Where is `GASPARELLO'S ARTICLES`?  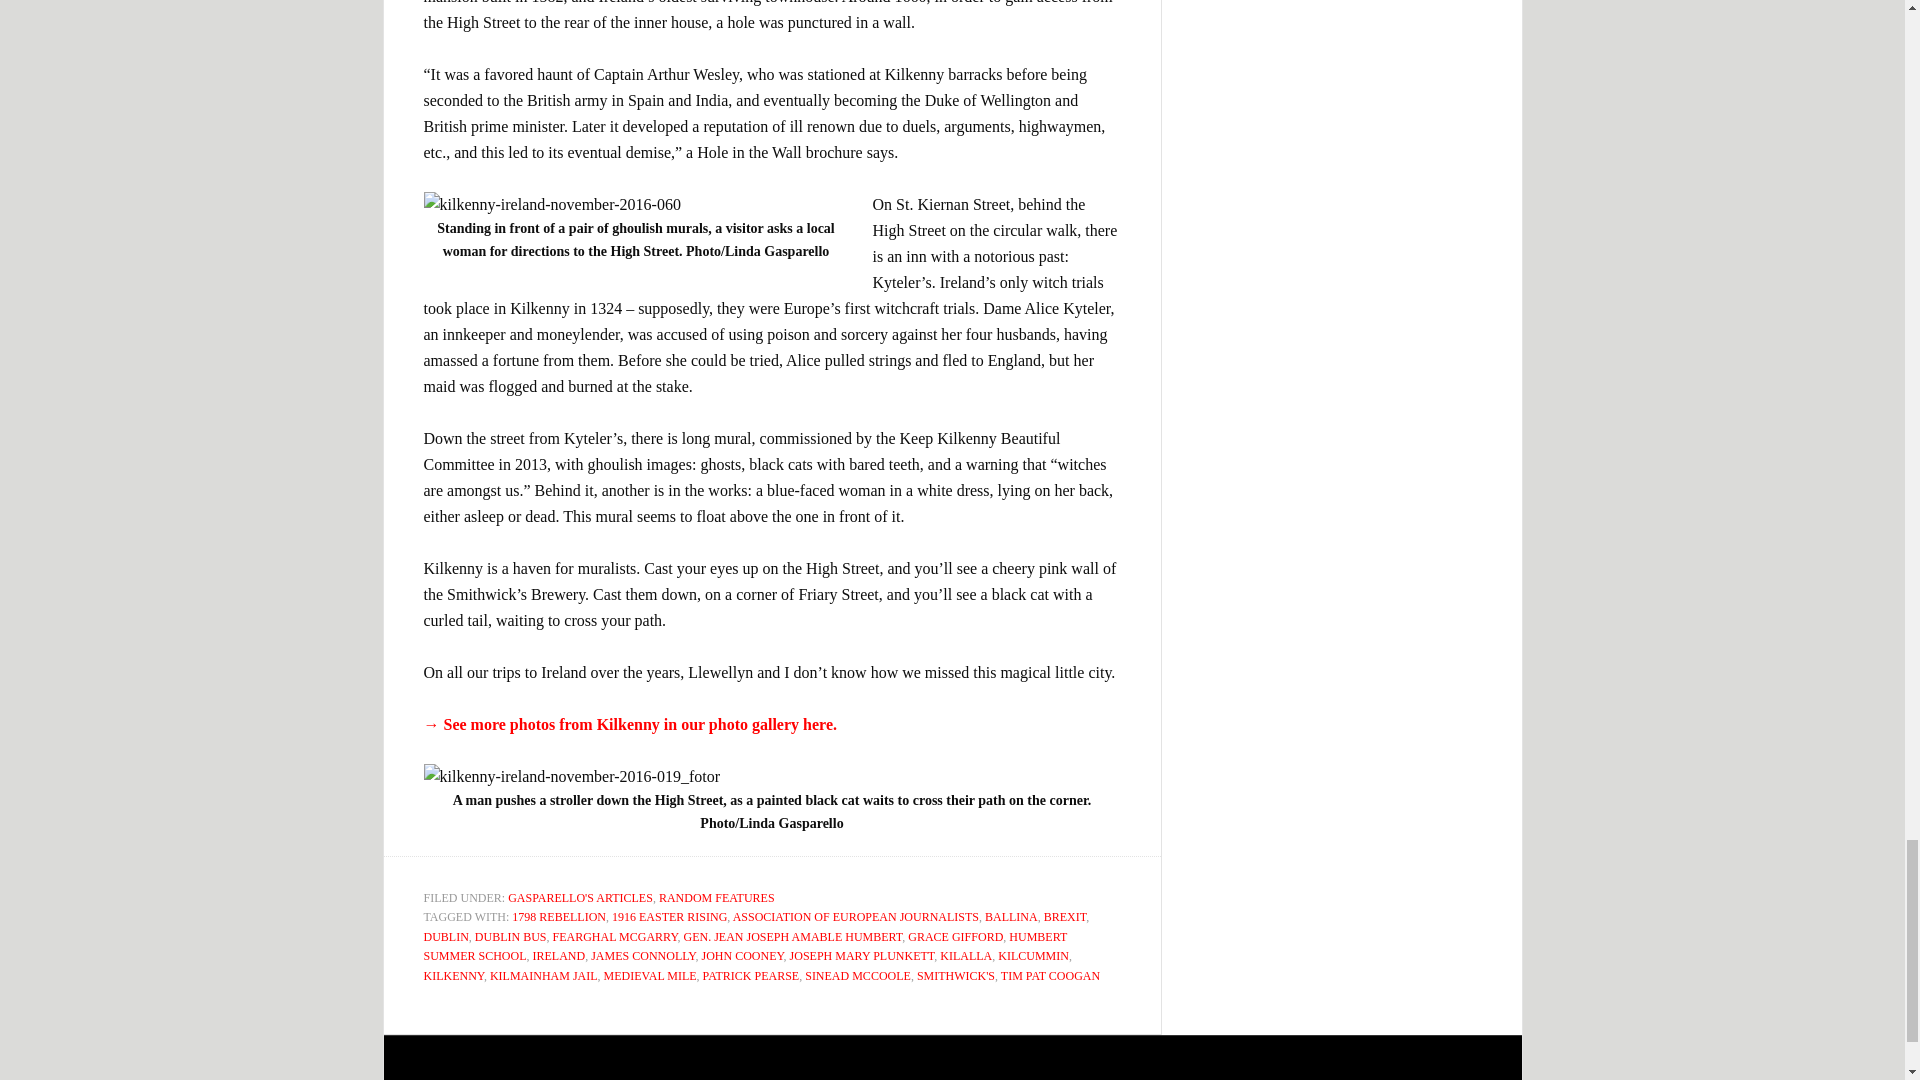
GASPARELLO'S ARTICLES is located at coordinates (580, 898).